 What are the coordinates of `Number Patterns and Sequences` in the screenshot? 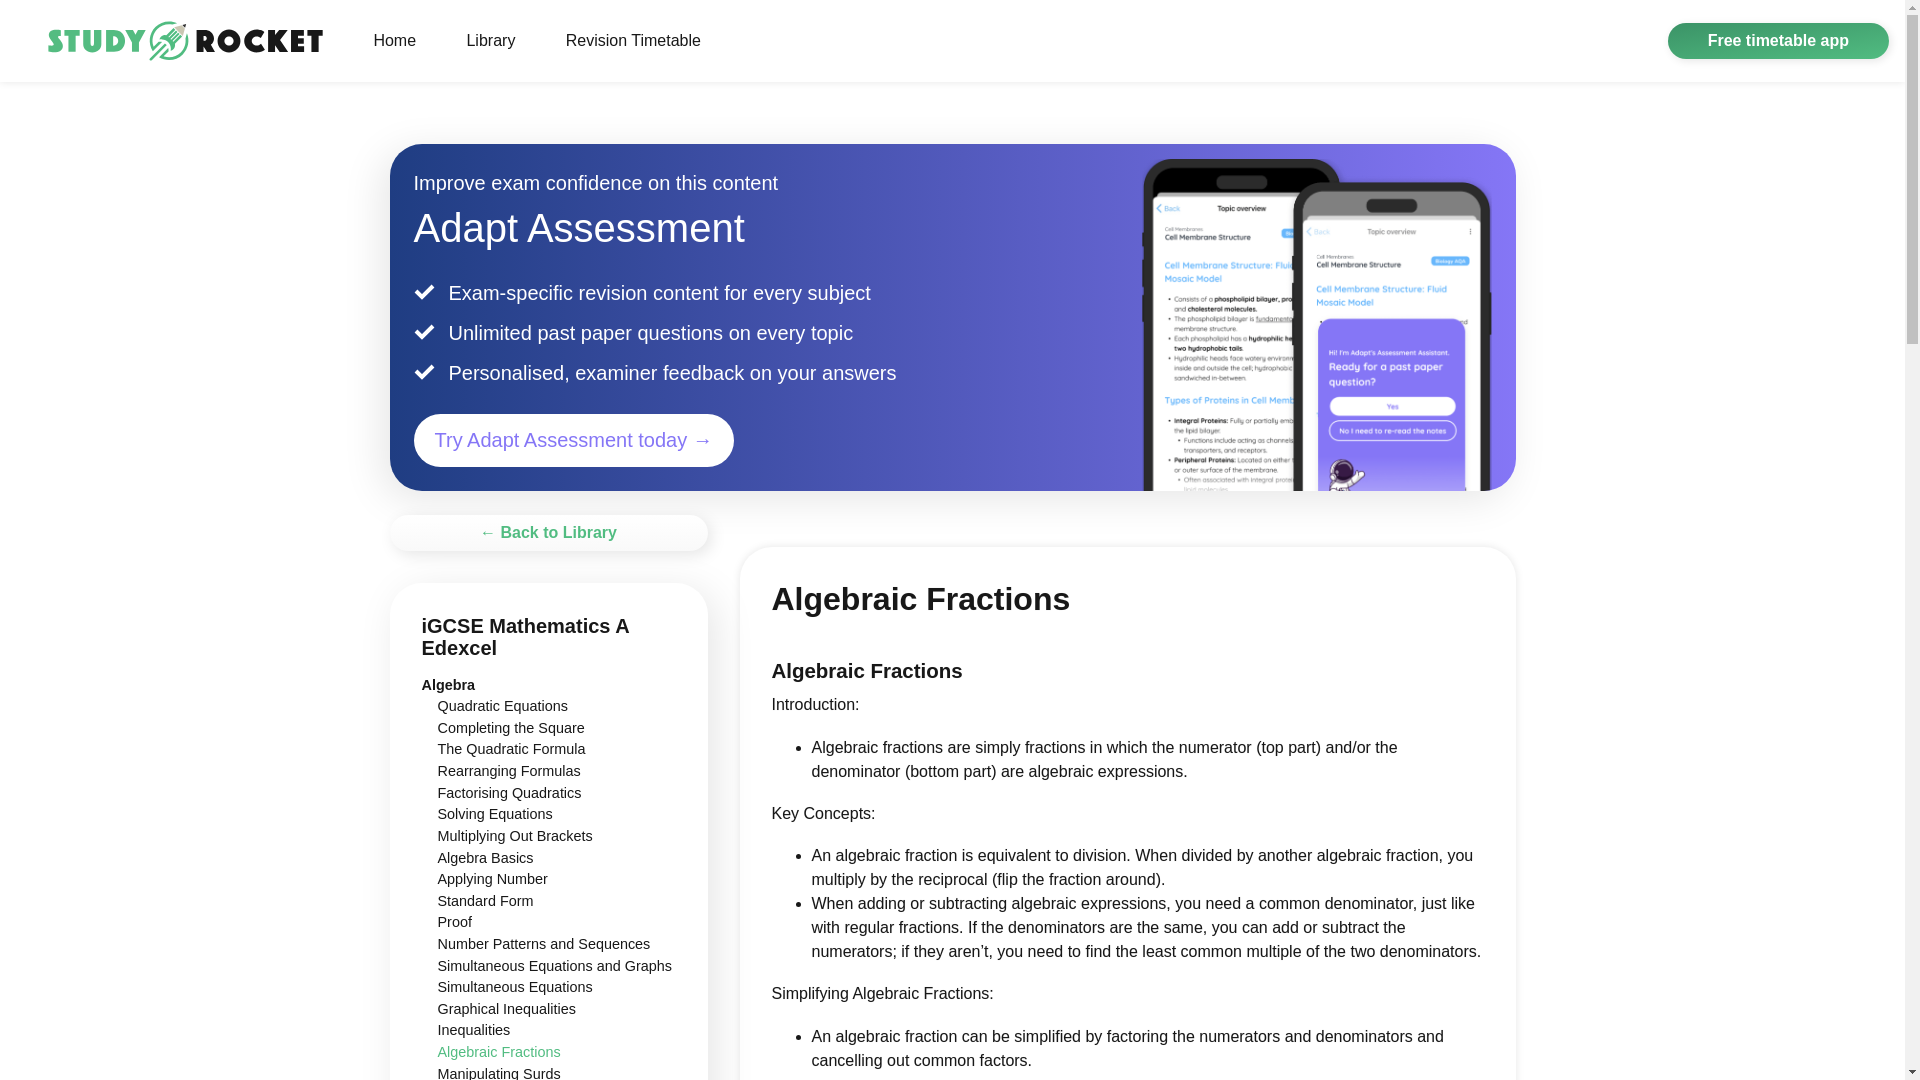 It's located at (544, 944).